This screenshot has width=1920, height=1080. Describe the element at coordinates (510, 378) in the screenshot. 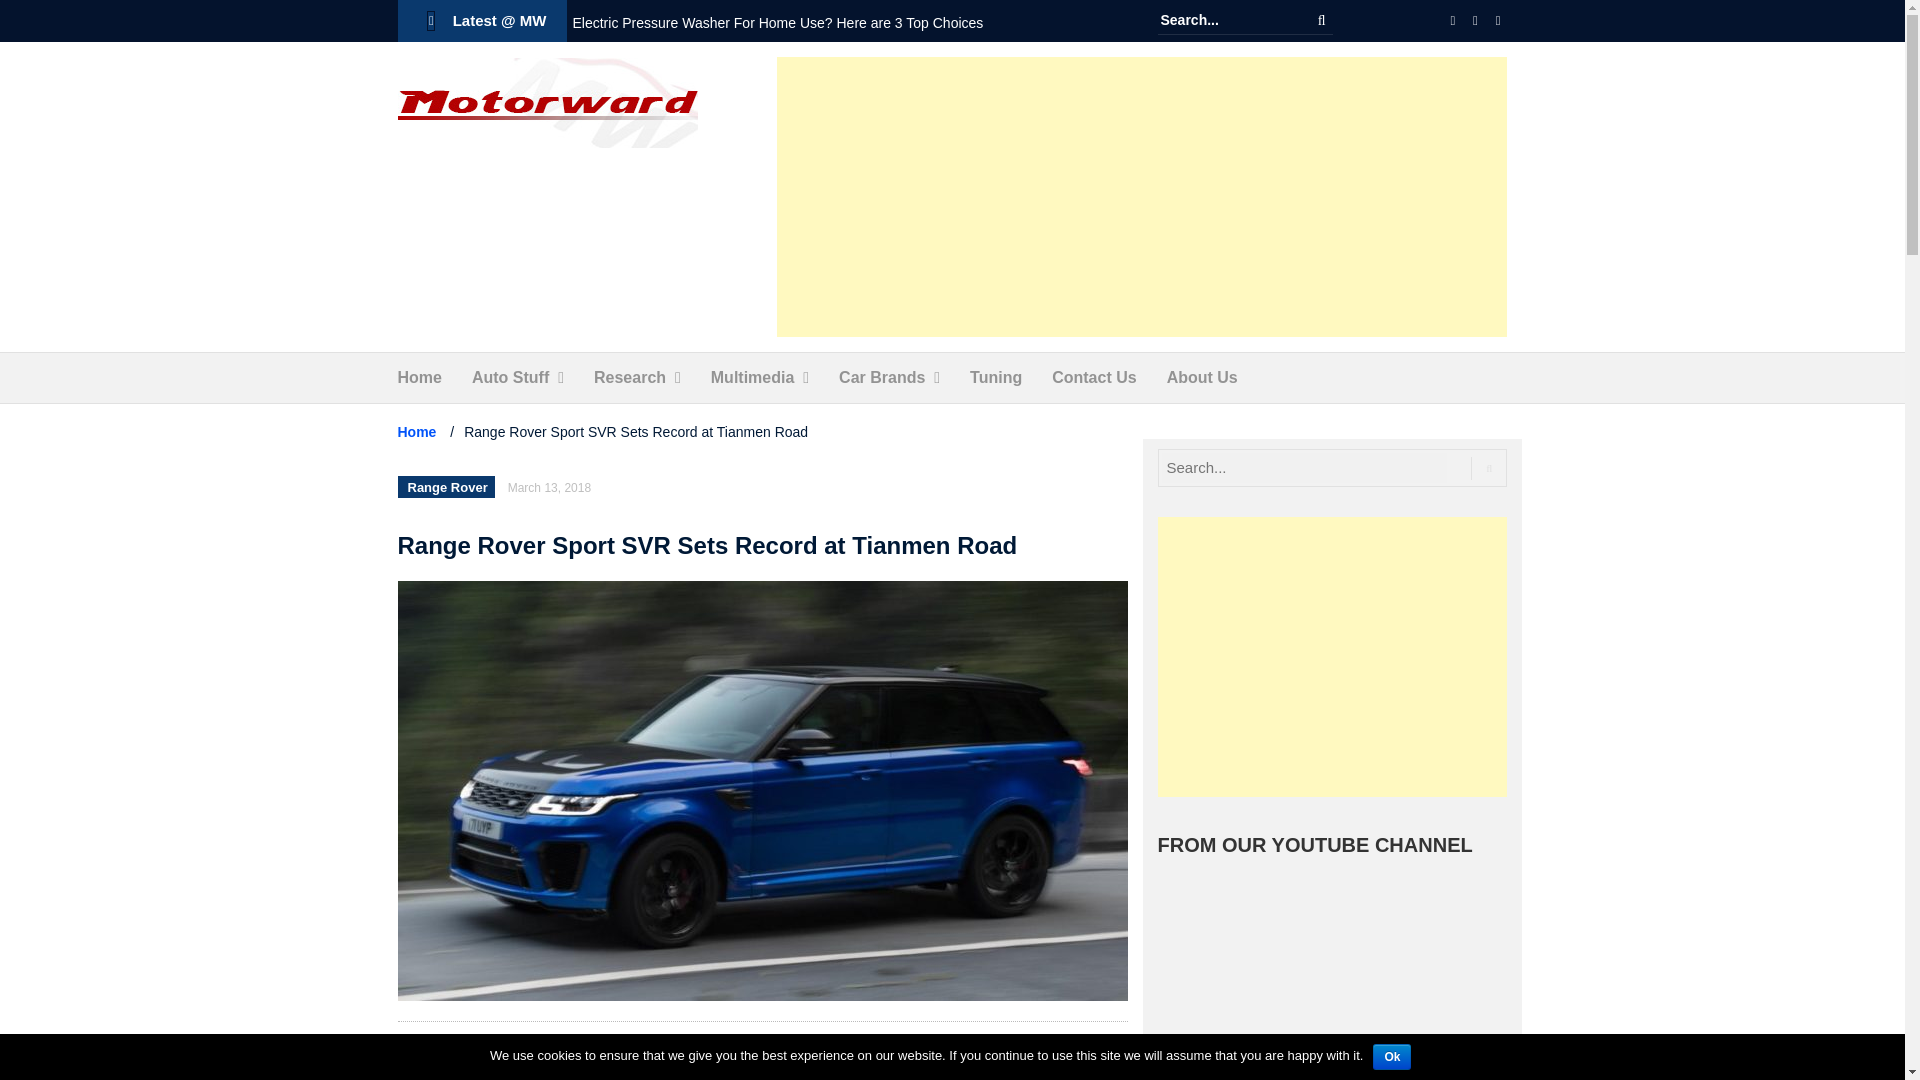

I see `Auto Stuff` at that location.